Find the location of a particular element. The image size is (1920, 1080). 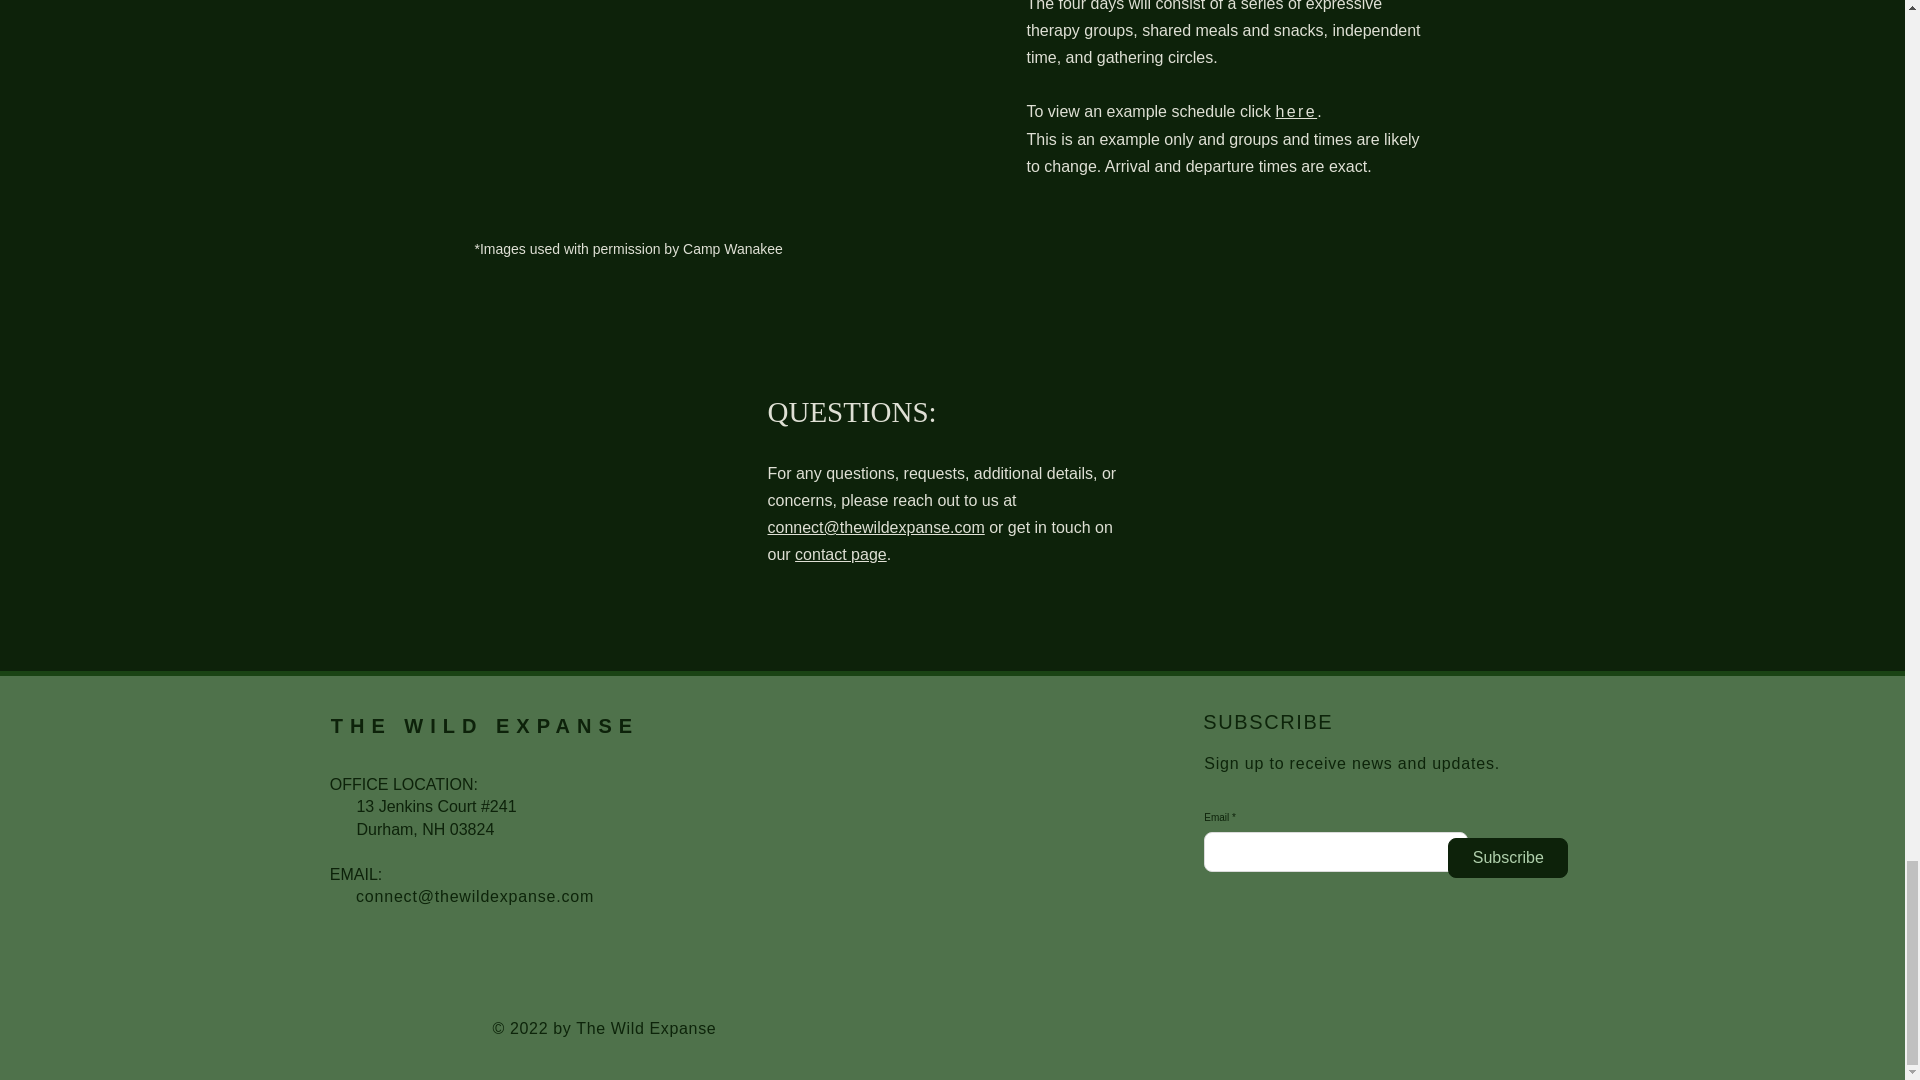

THE WILD EXPANSE is located at coordinates (484, 725).